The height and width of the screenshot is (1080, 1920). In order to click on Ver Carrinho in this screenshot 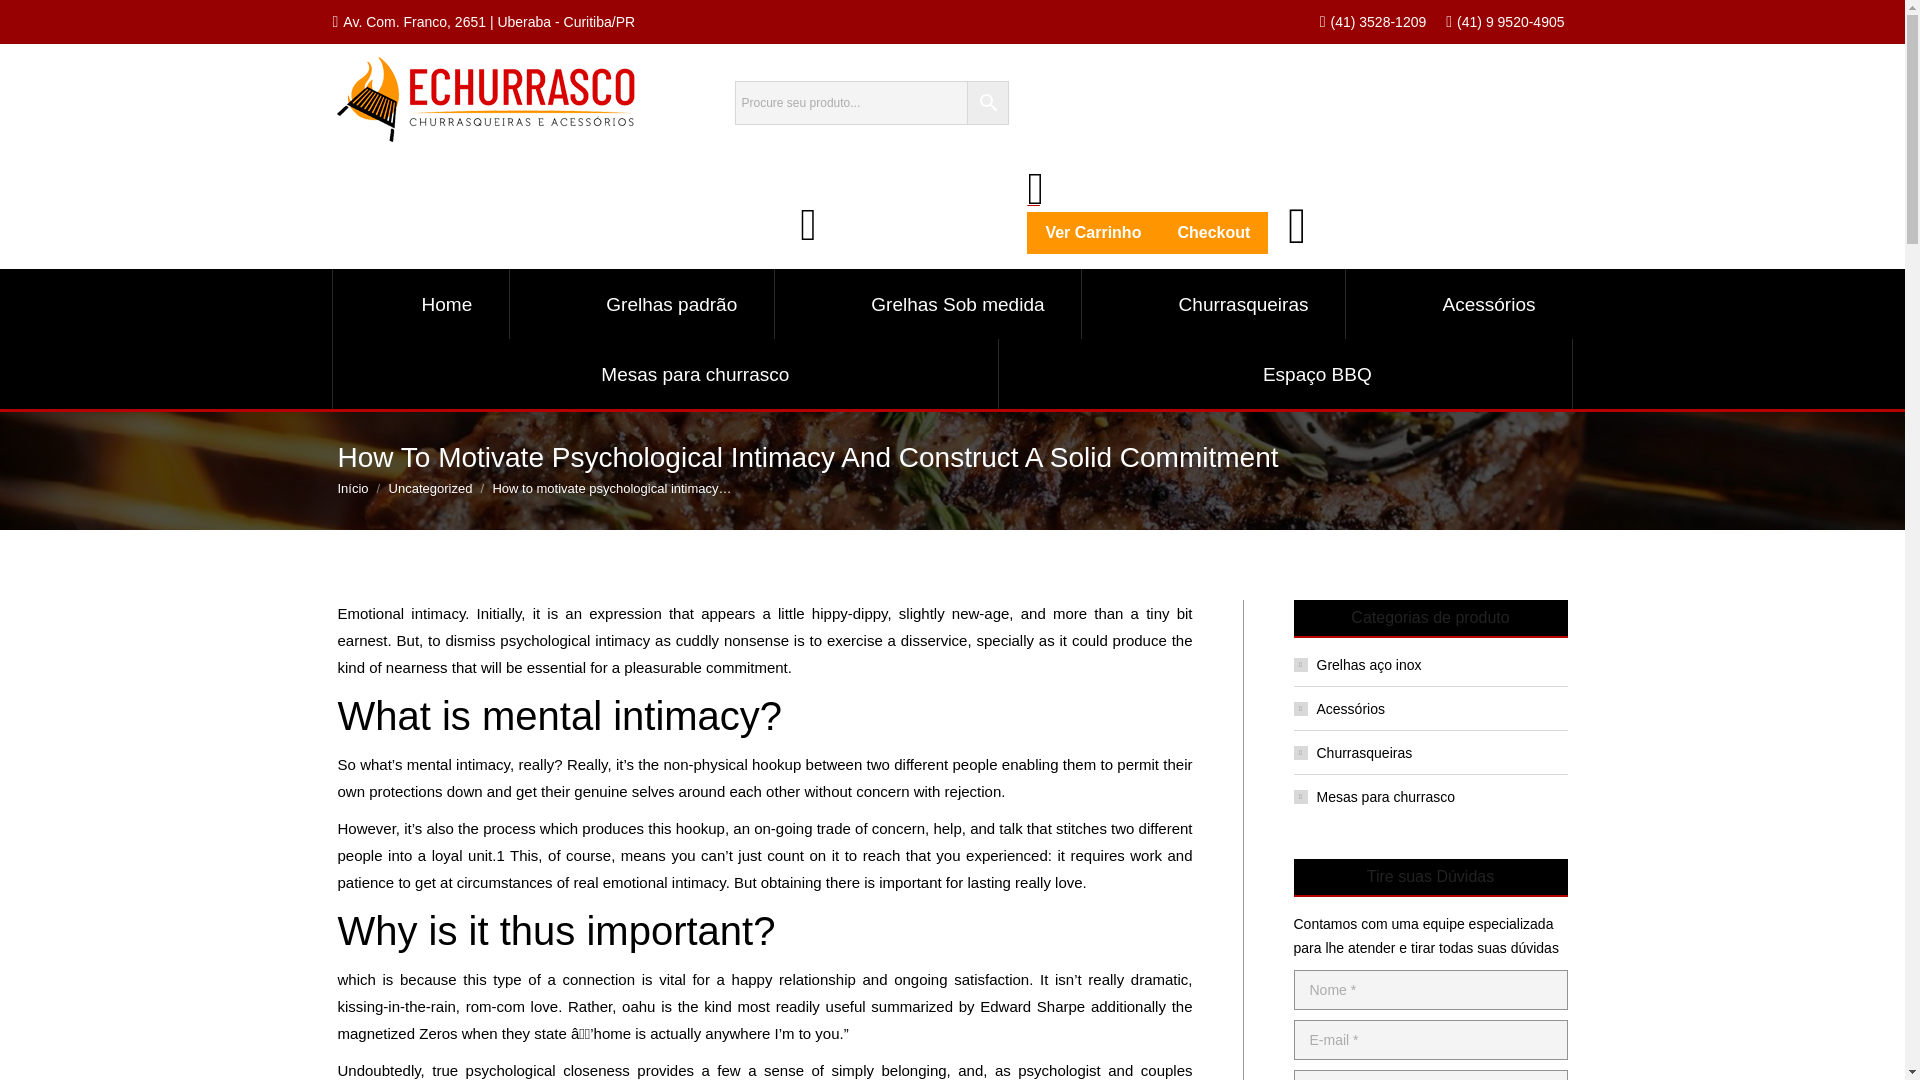, I will do `click(1093, 232)`.